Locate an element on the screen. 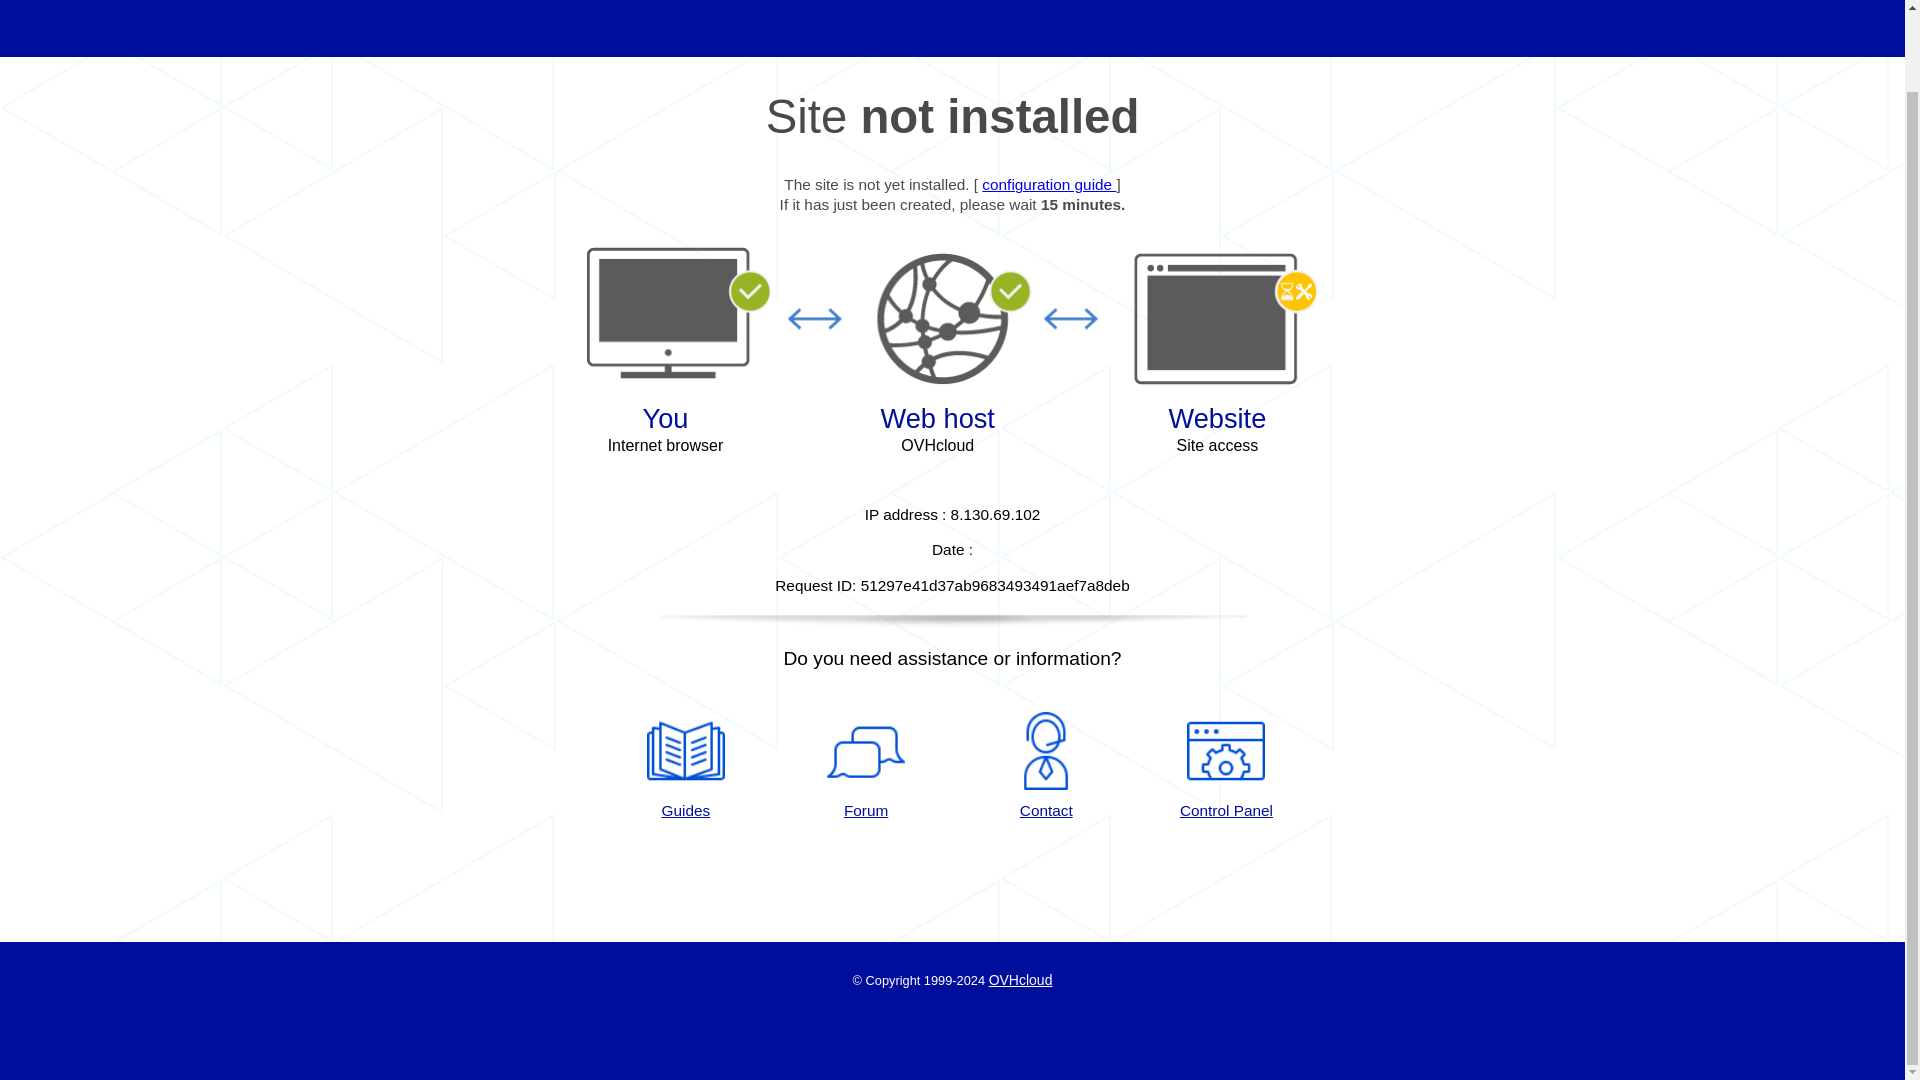  Guides is located at coordinates (1048, 184).